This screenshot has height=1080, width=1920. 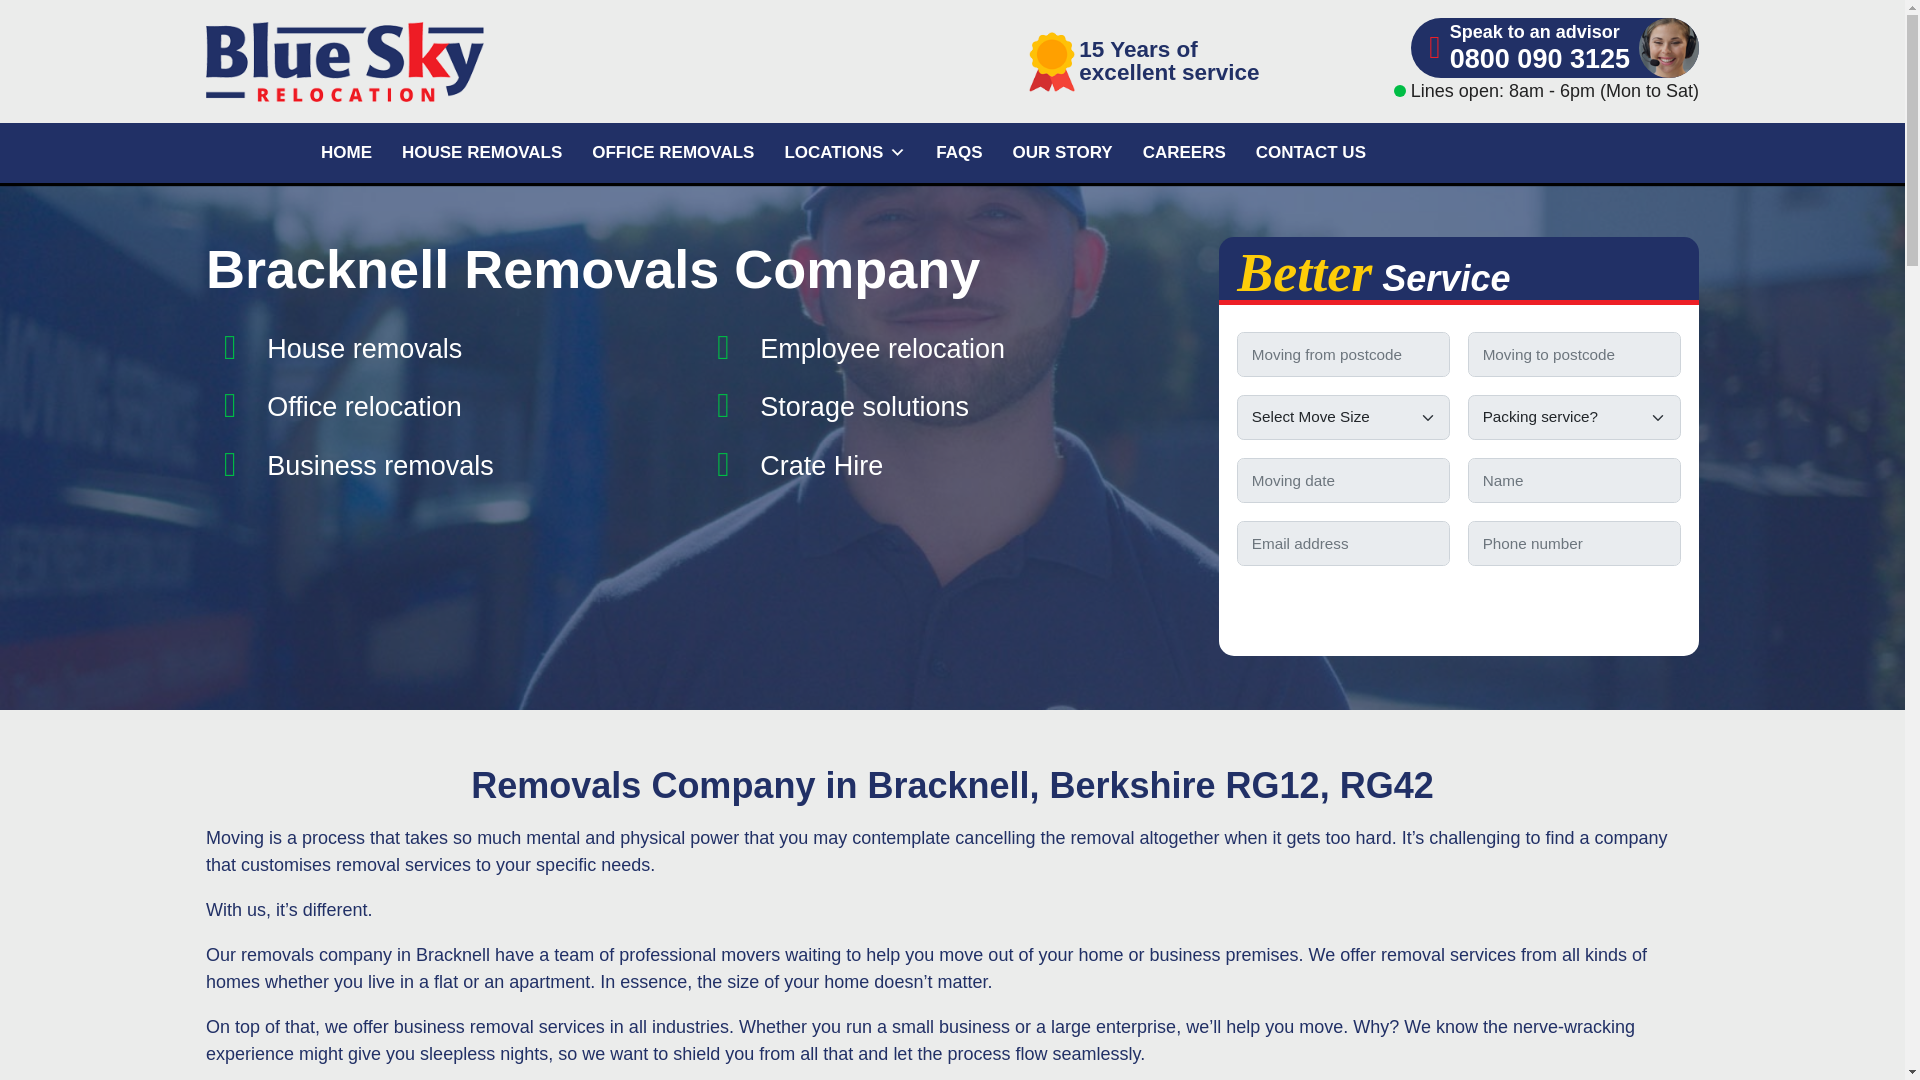 I want to click on FAQS, so click(x=958, y=152).